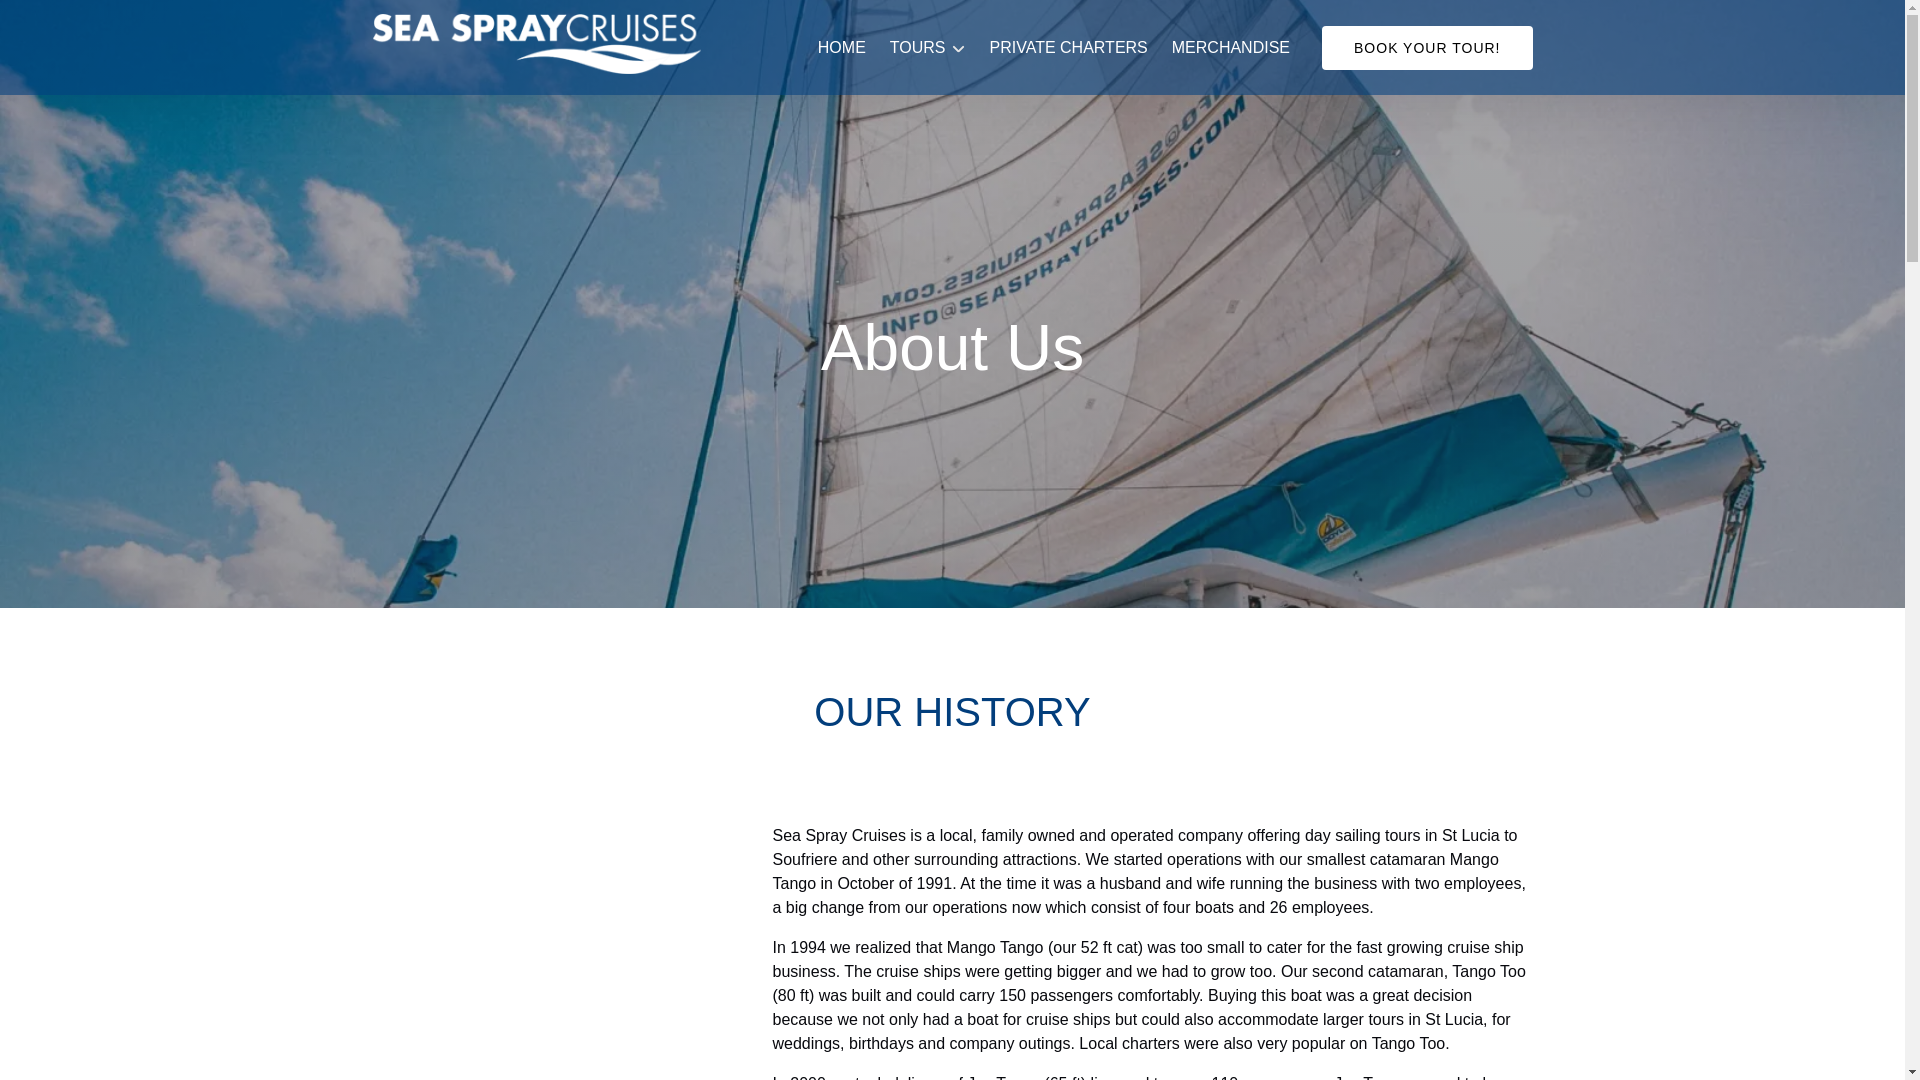 The height and width of the screenshot is (1080, 1920). What do you see at coordinates (101, 21) in the screenshot?
I see `Skip to primary navigation` at bounding box center [101, 21].